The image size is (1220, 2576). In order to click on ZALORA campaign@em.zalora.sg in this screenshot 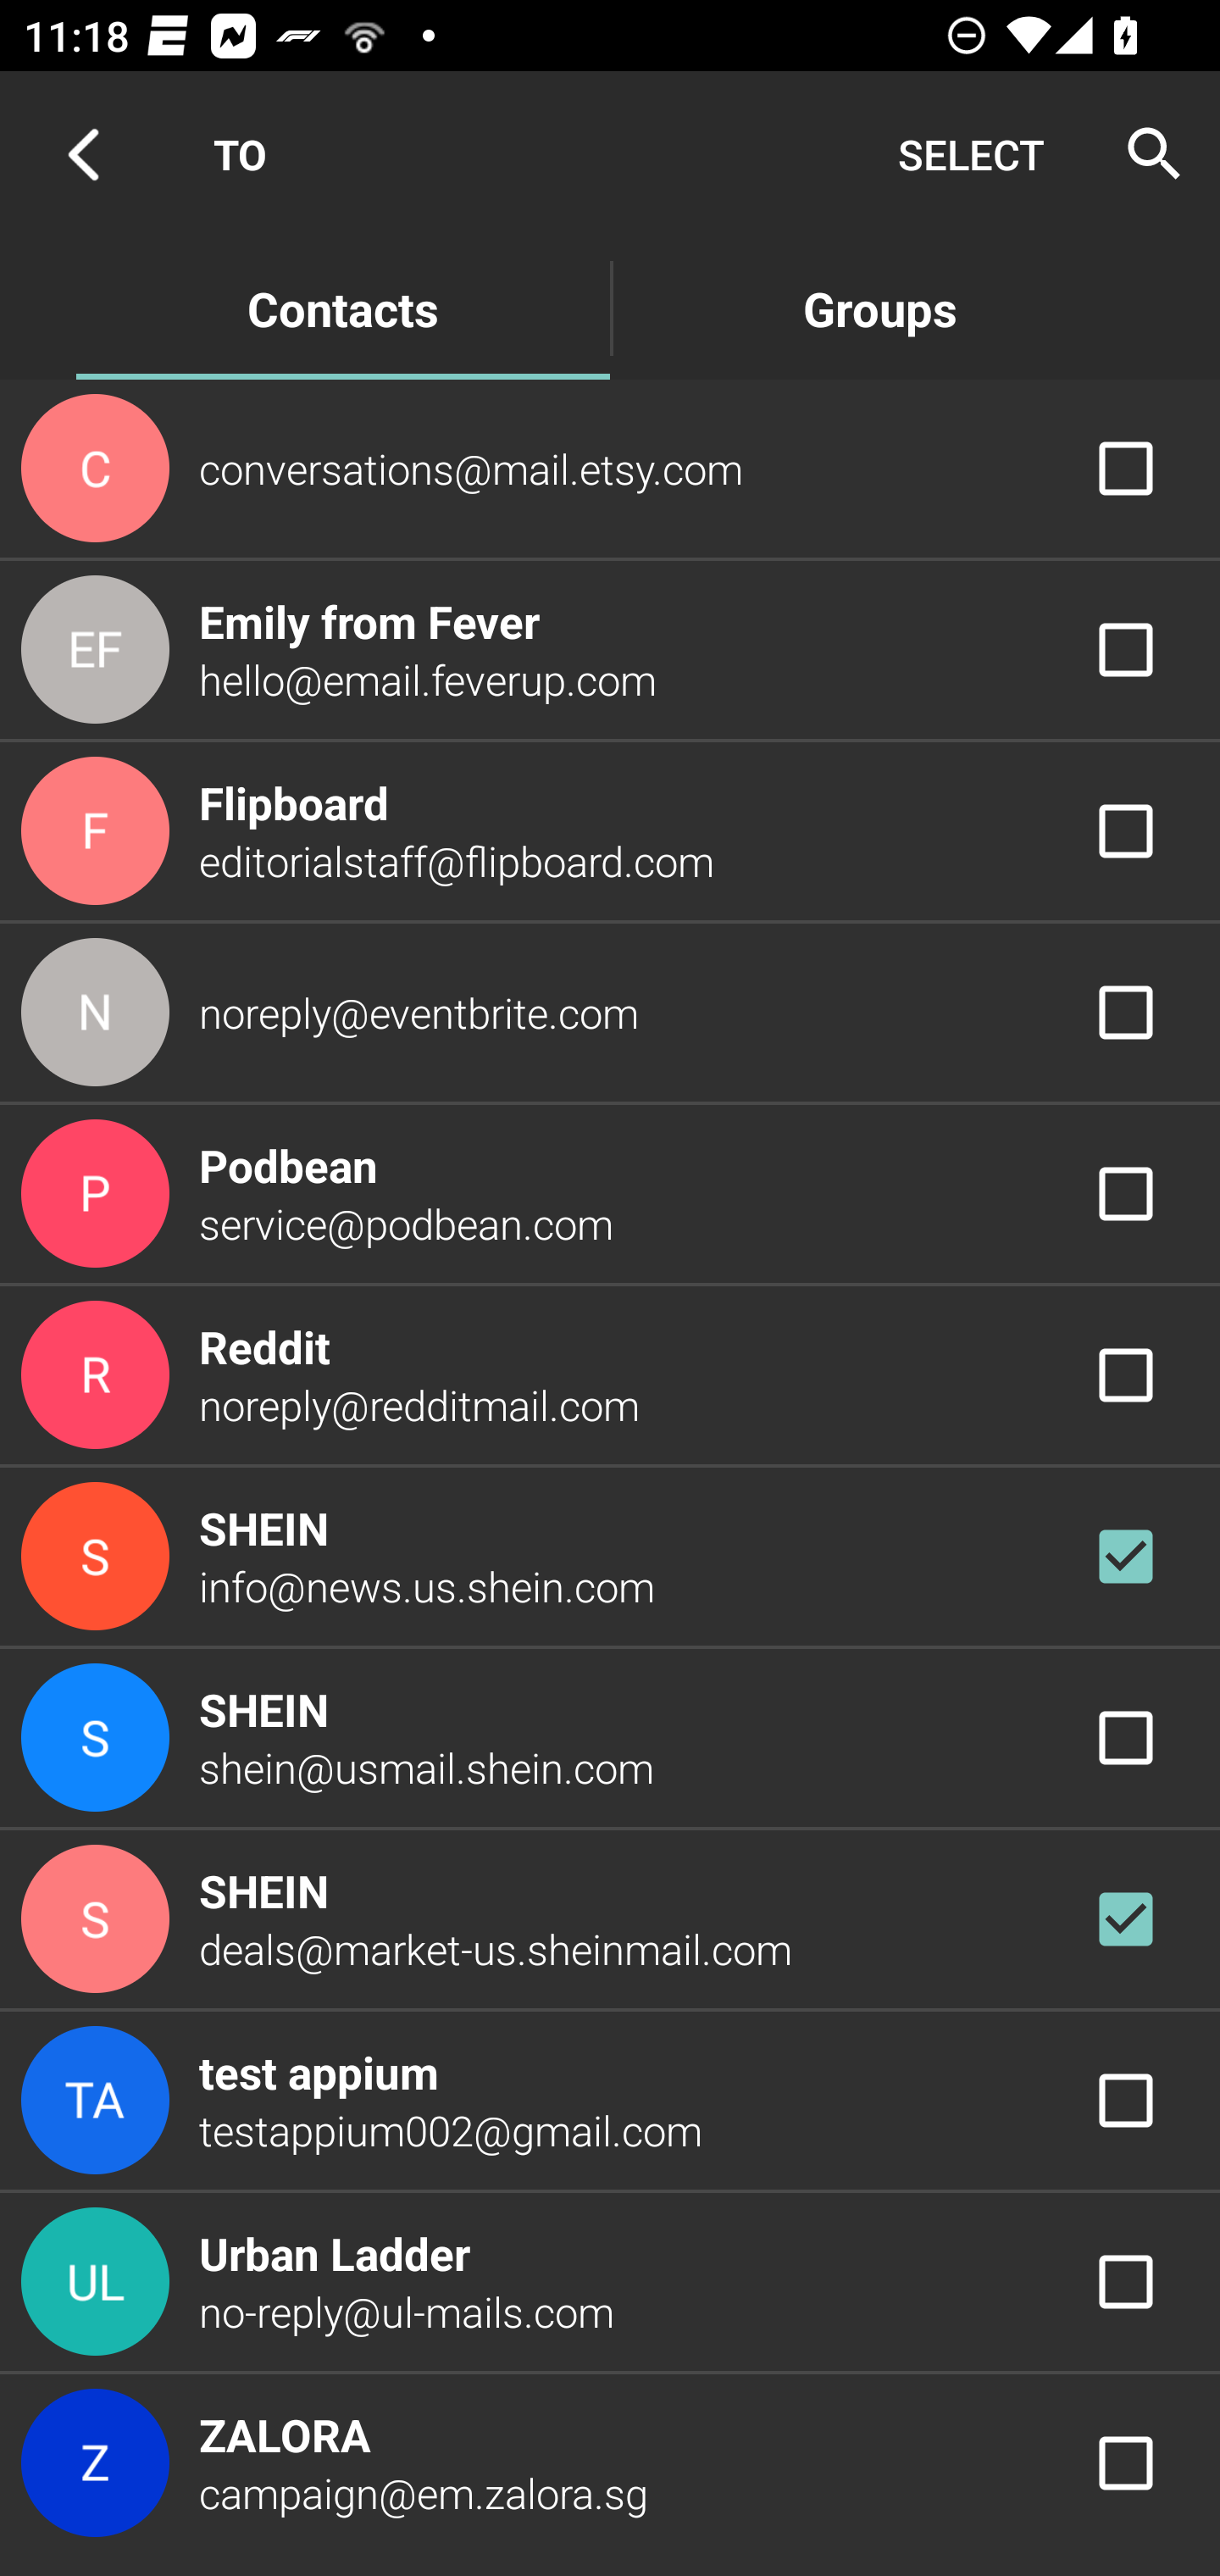, I will do `click(610, 2463)`.